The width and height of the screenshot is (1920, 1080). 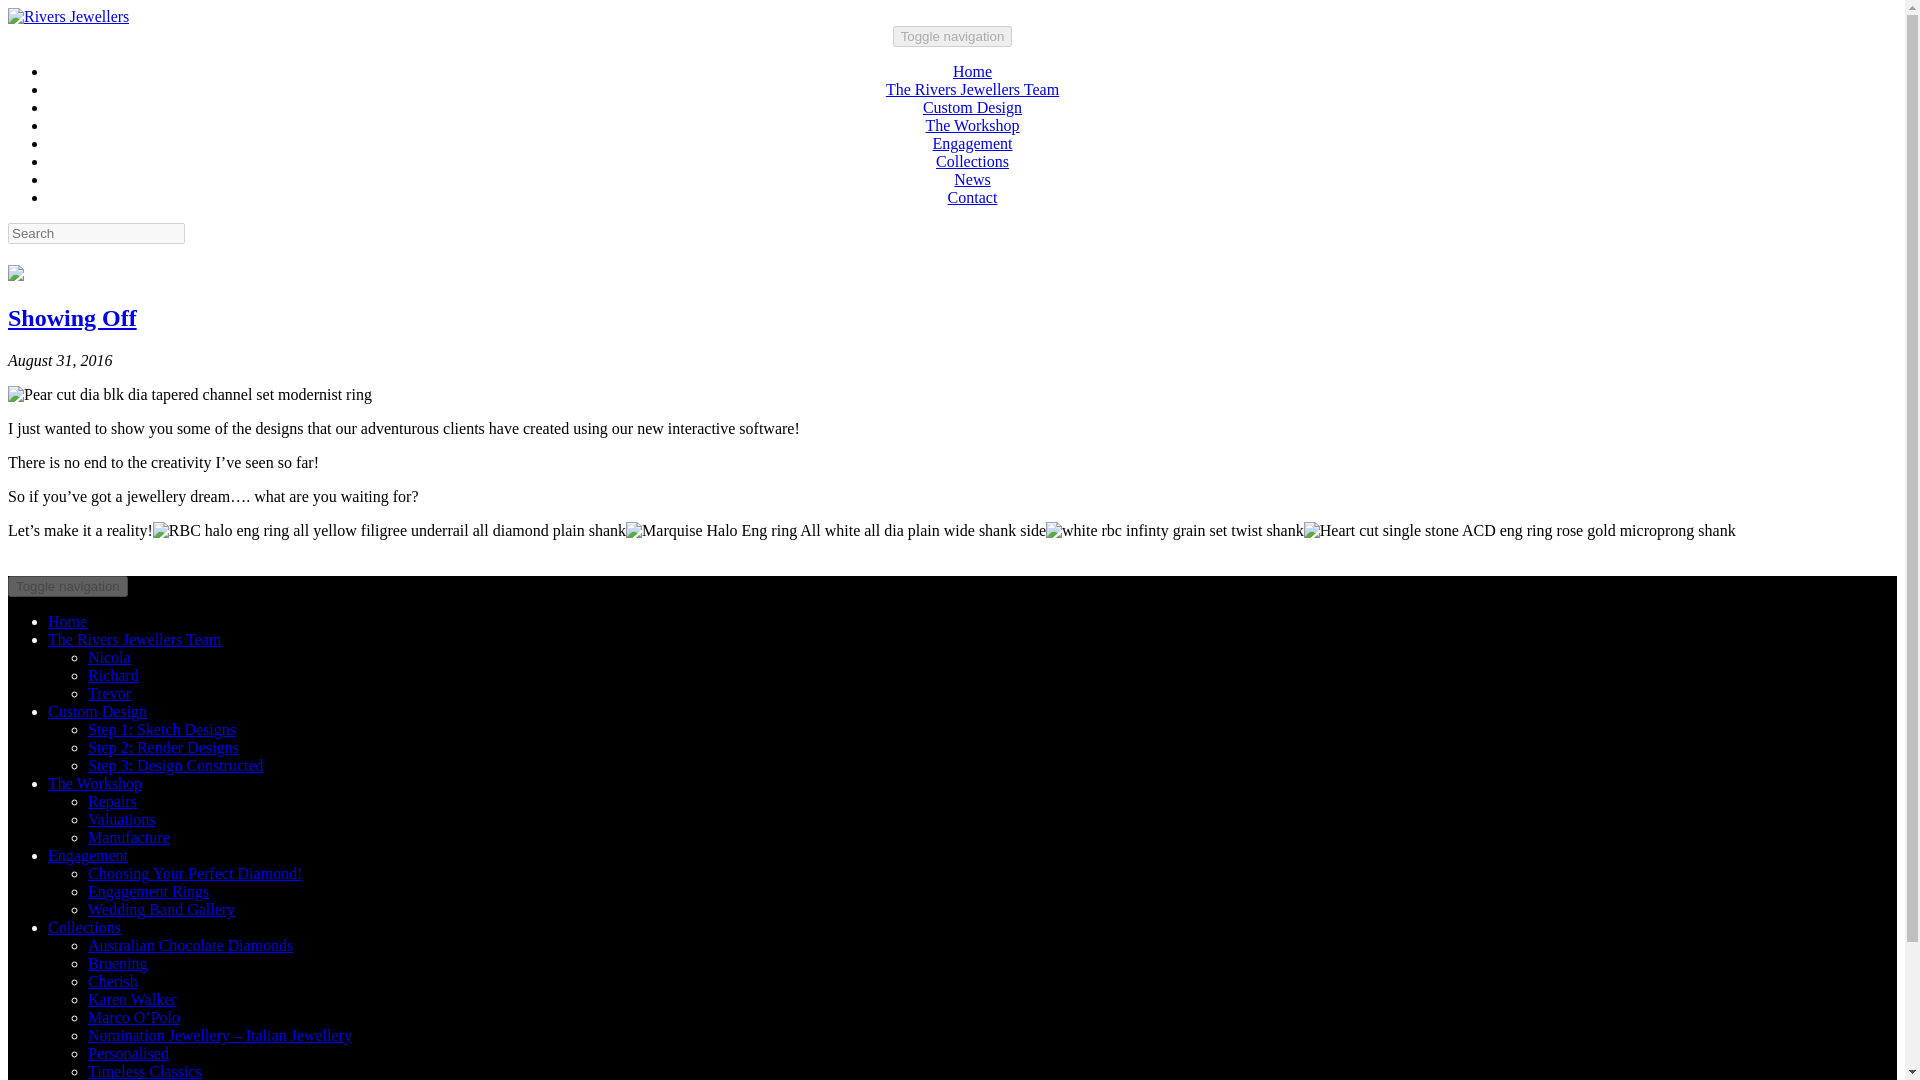 What do you see at coordinates (144, 1071) in the screenshot?
I see `Timeless Classics` at bounding box center [144, 1071].